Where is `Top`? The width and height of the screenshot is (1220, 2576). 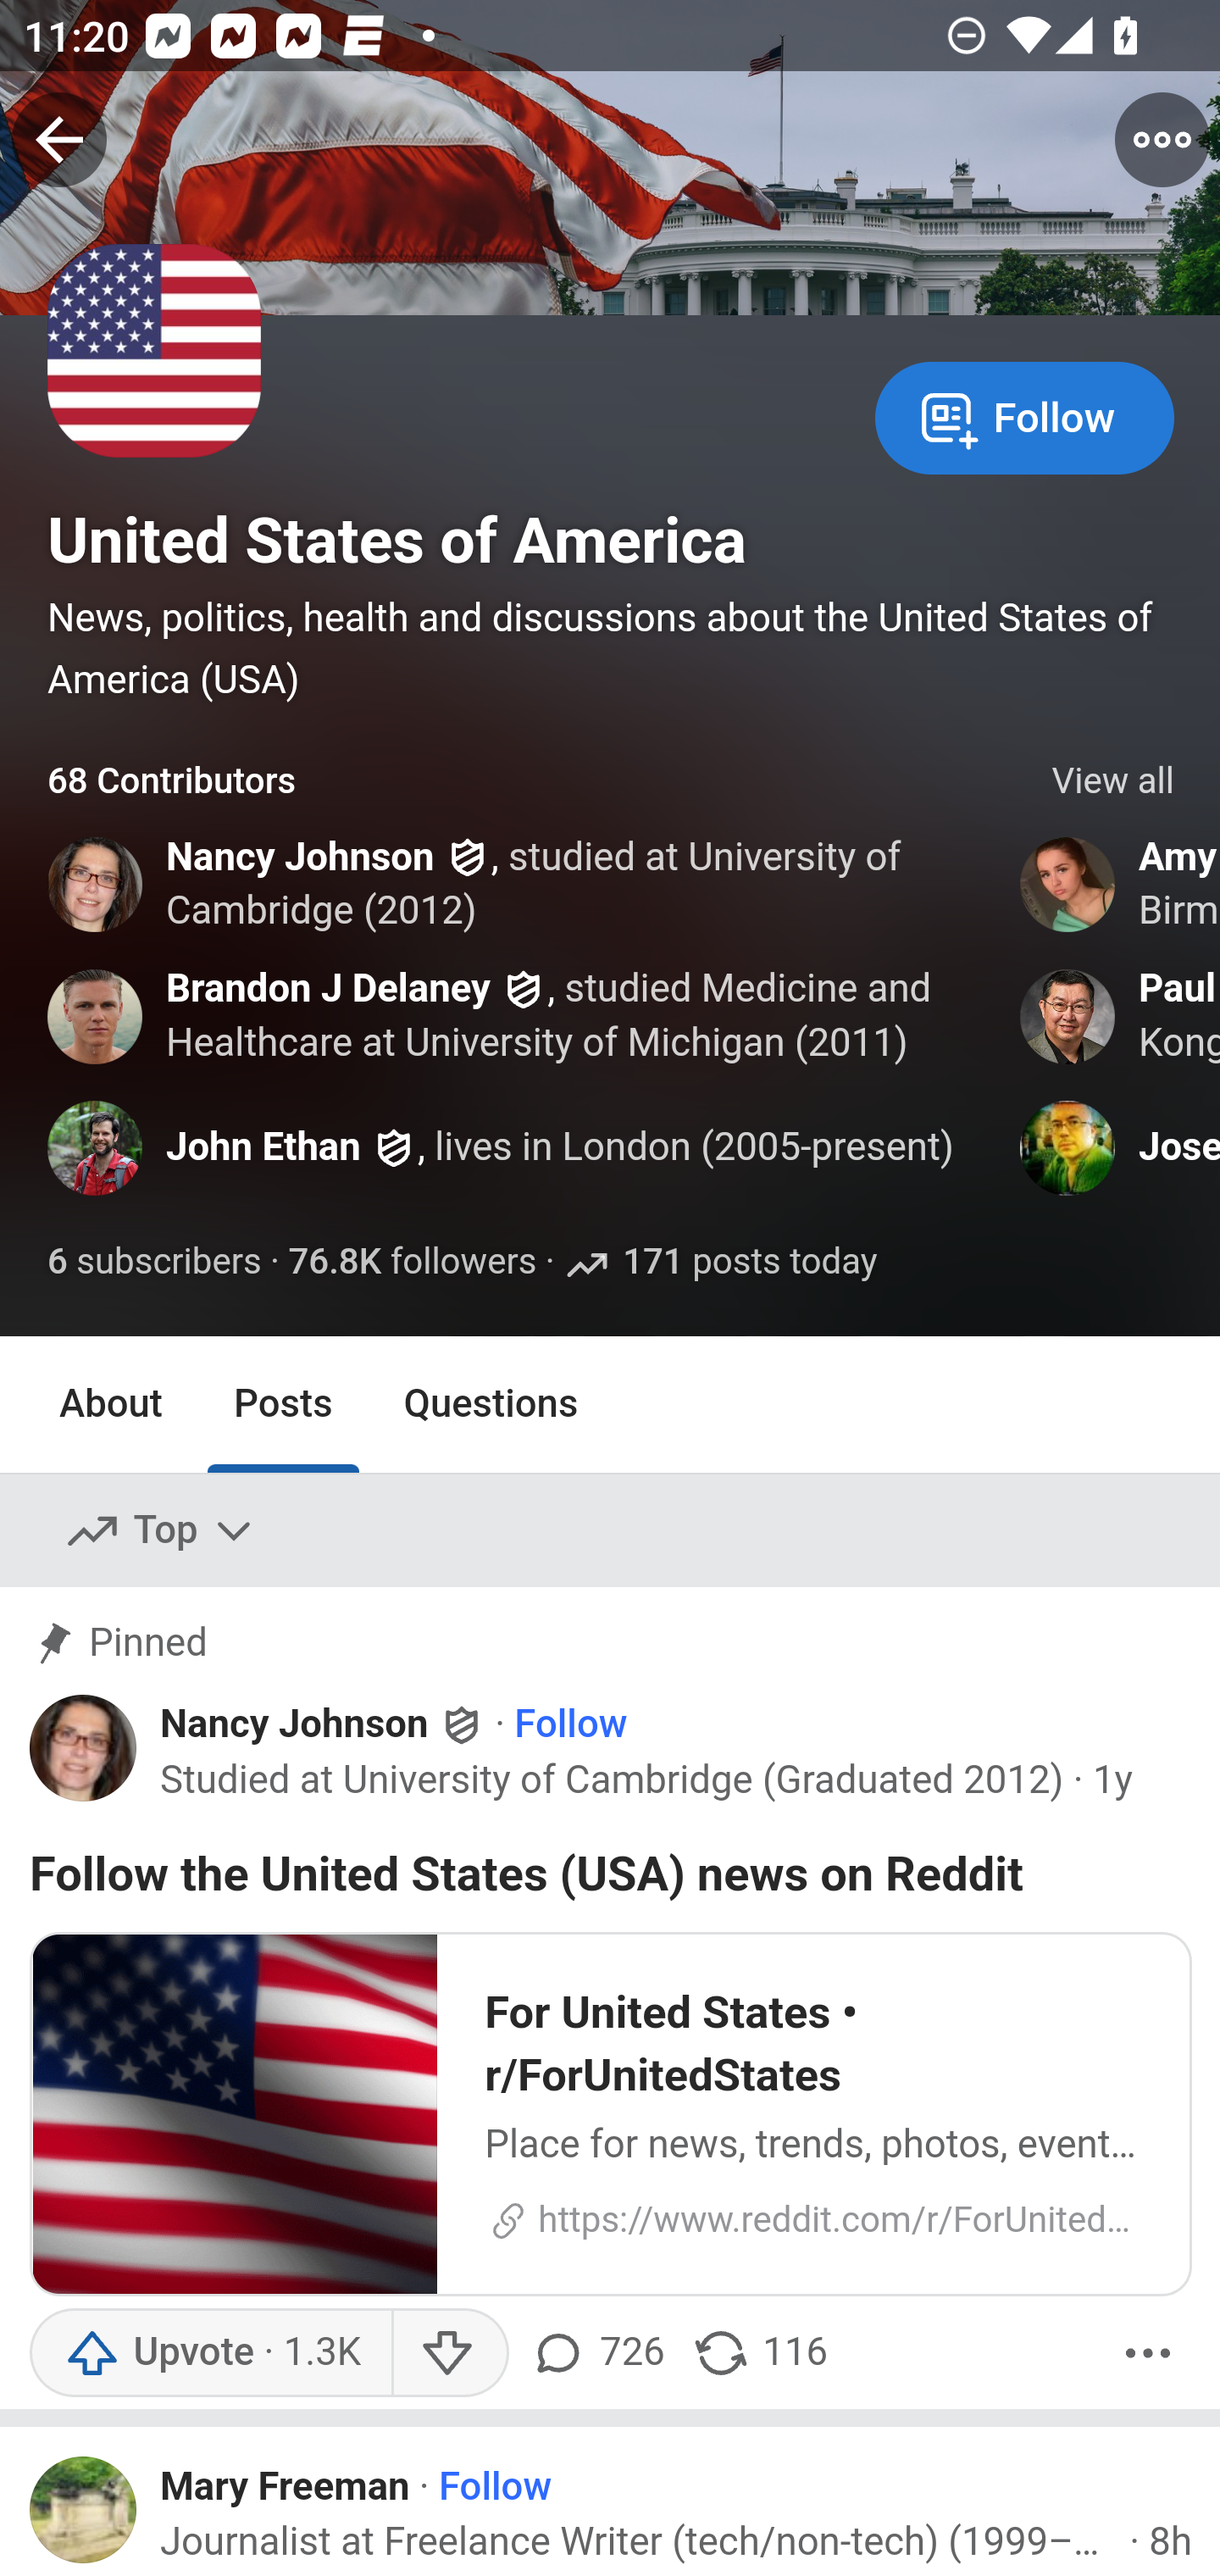 Top is located at coordinates (161, 1531).